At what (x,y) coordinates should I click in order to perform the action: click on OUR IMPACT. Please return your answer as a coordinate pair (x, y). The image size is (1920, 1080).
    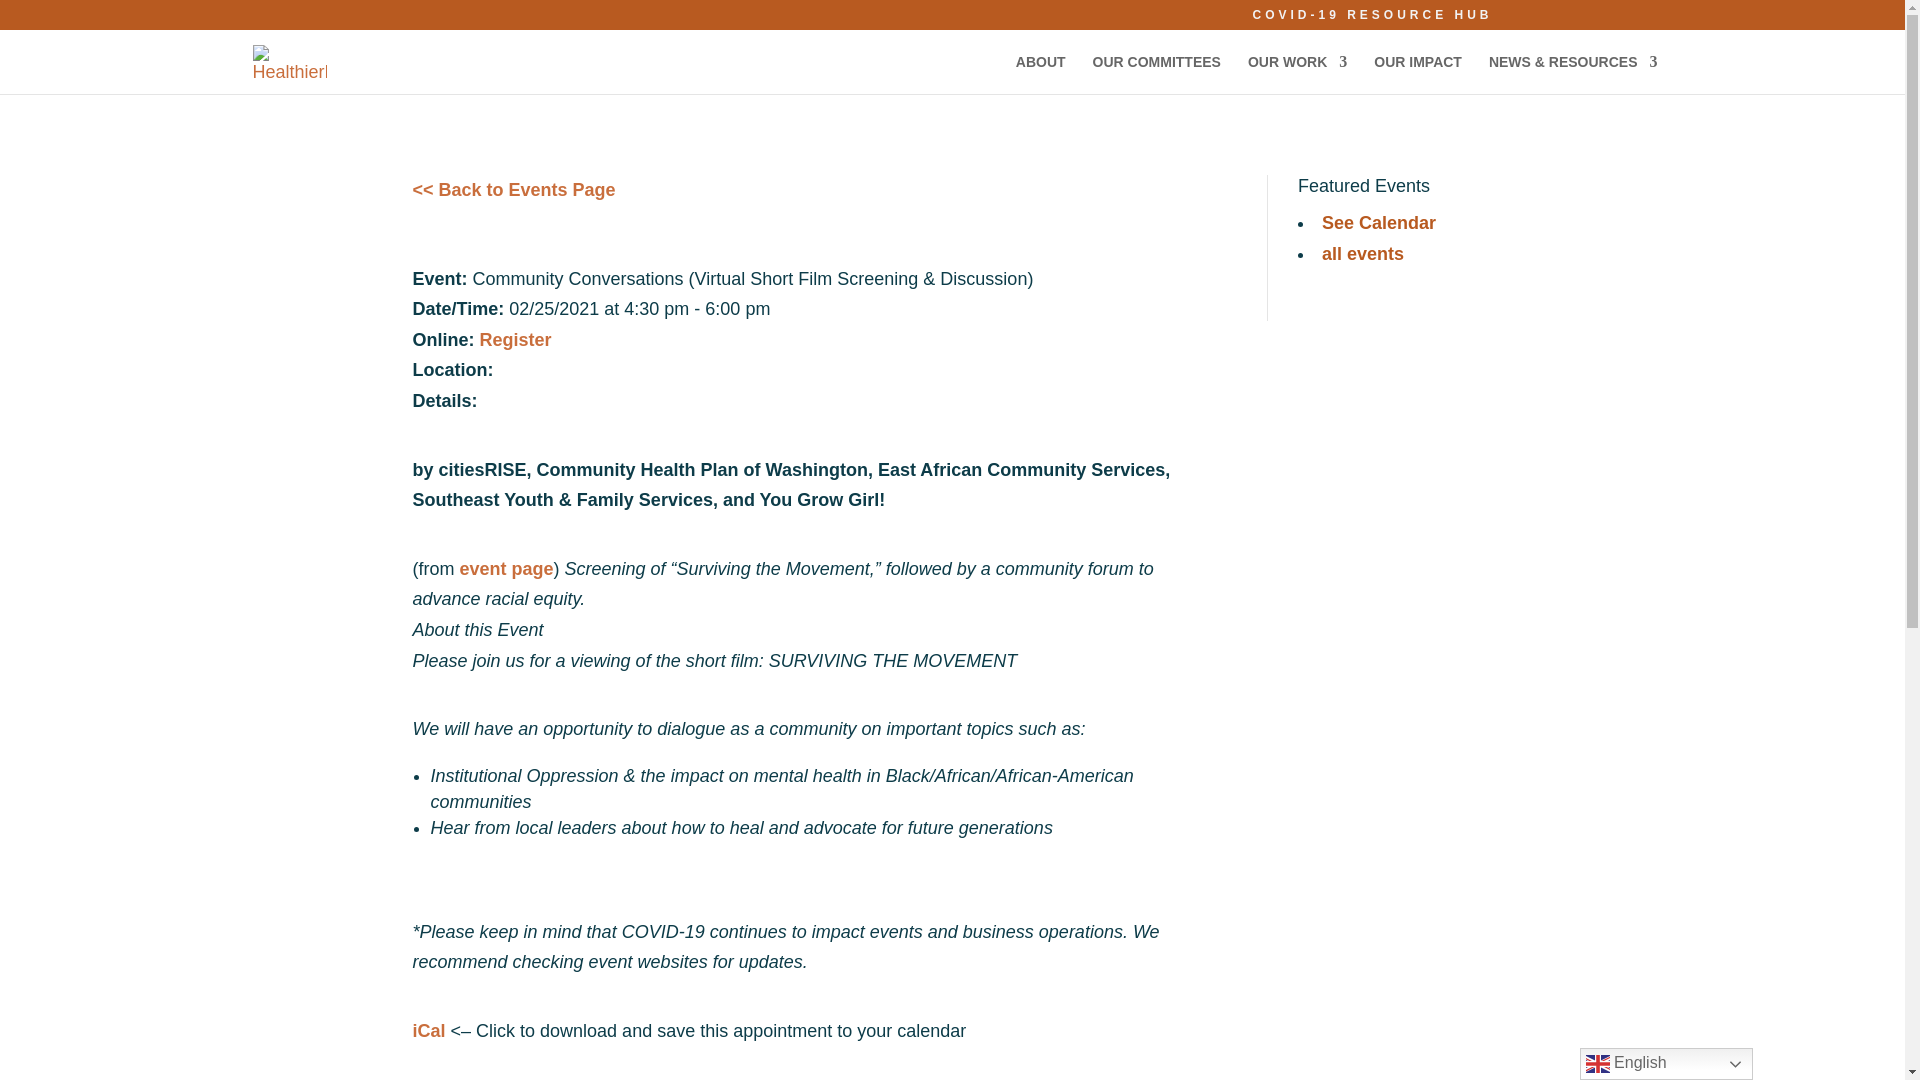
    Looking at the image, I should click on (1418, 74).